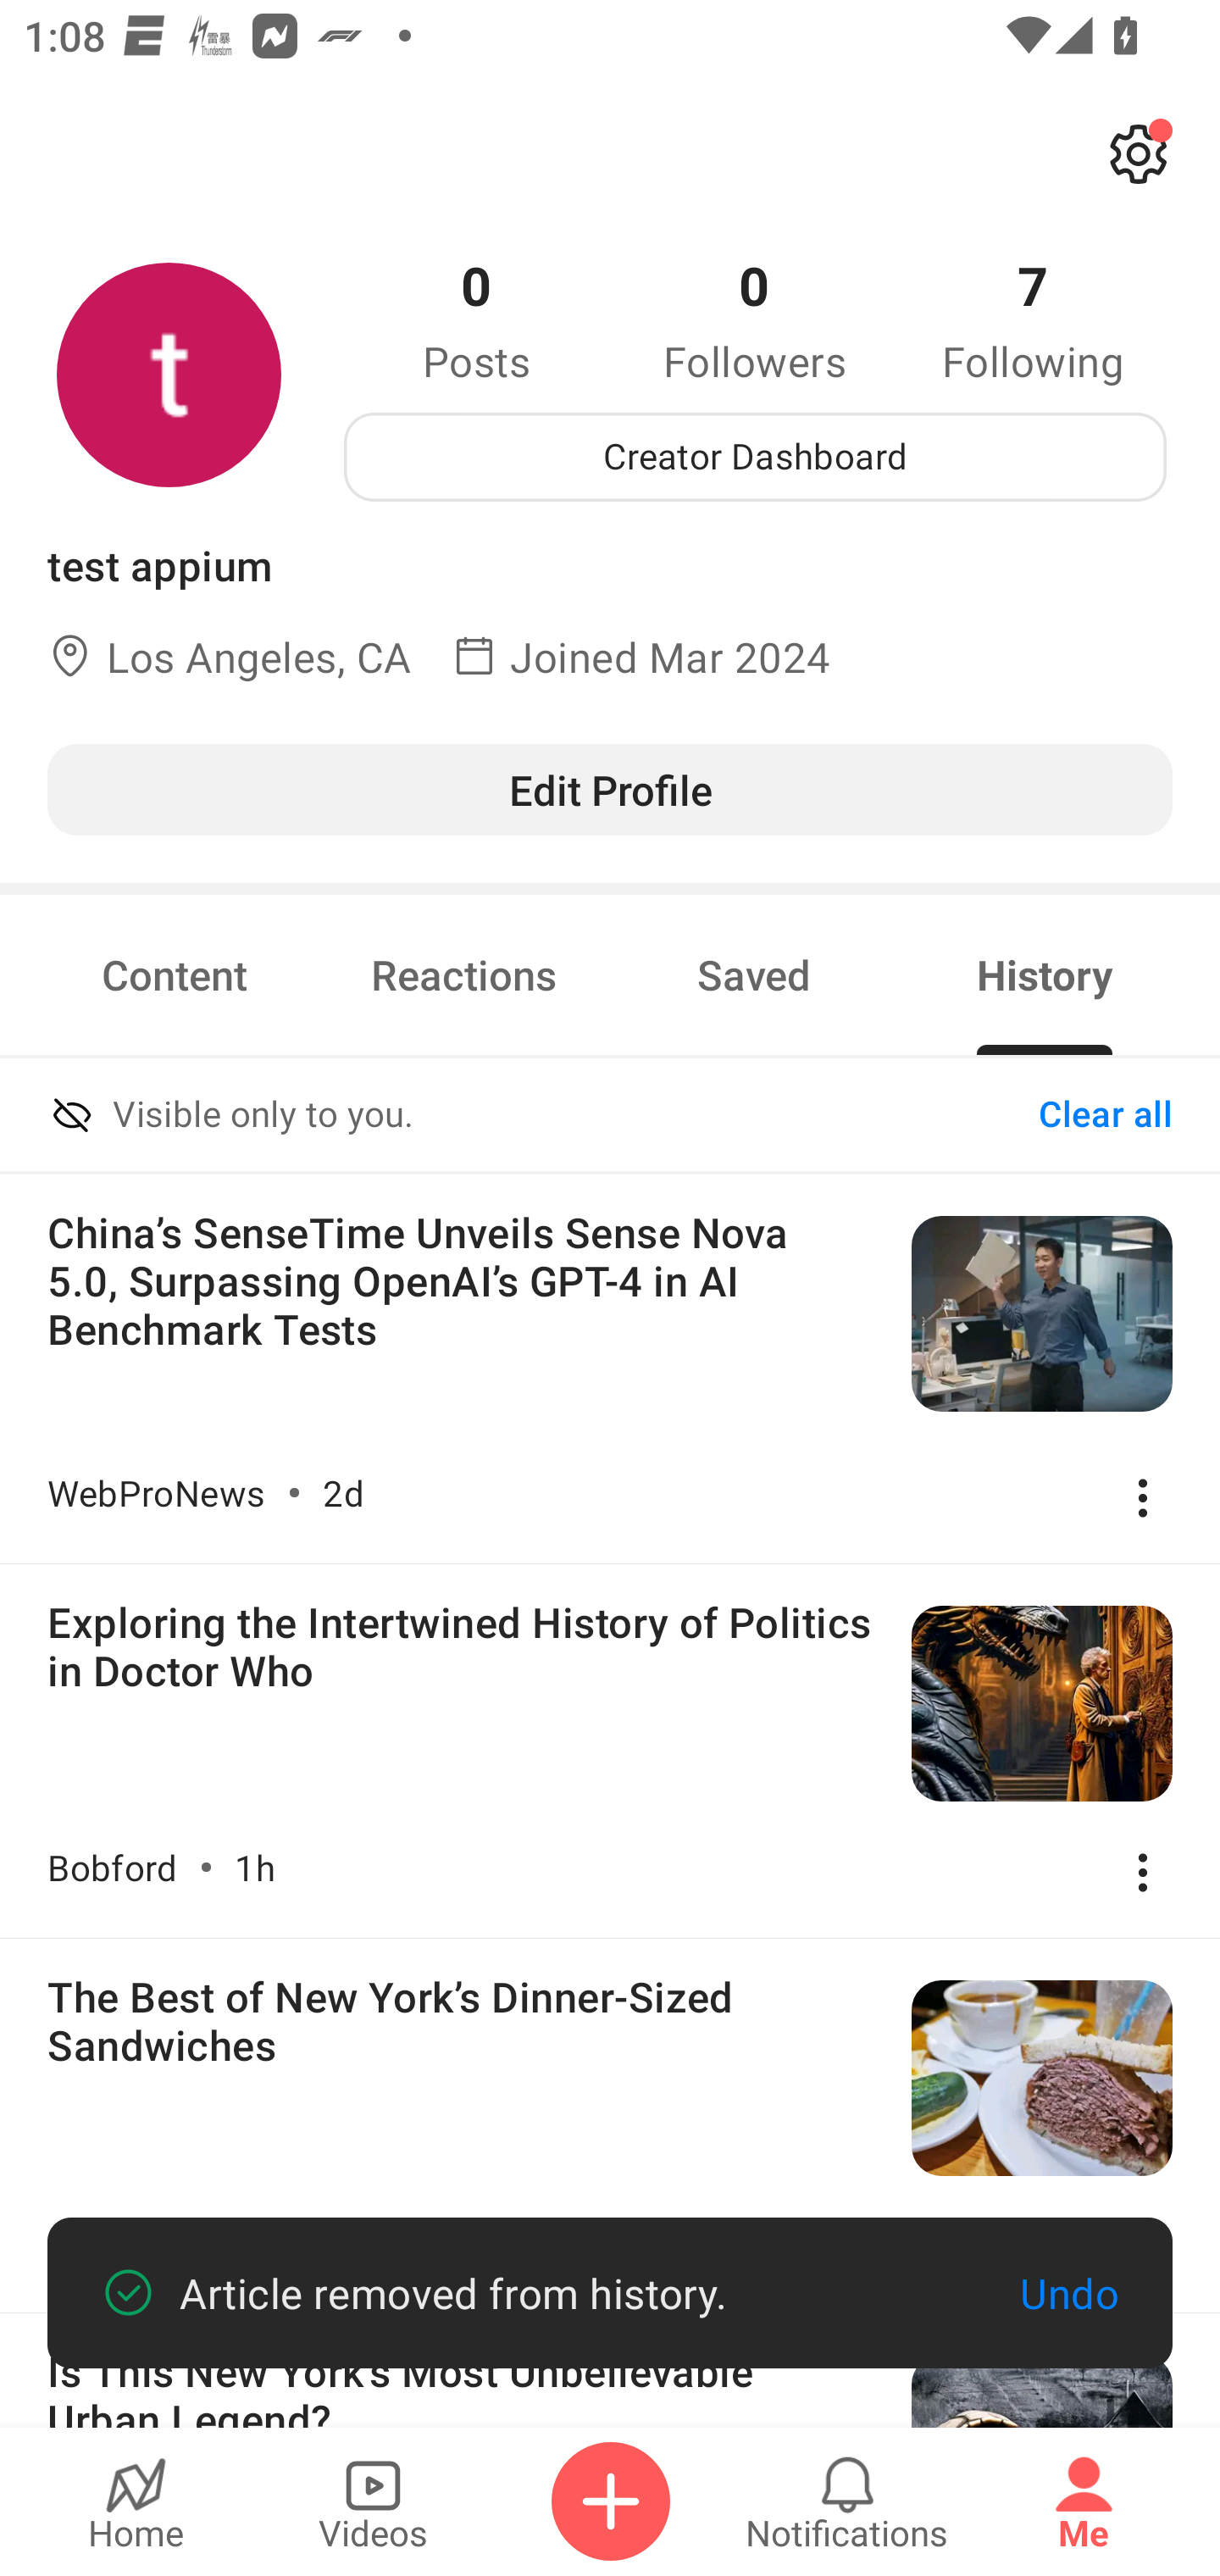  Describe the element at coordinates (136, 2501) in the screenshot. I see `Home` at that location.